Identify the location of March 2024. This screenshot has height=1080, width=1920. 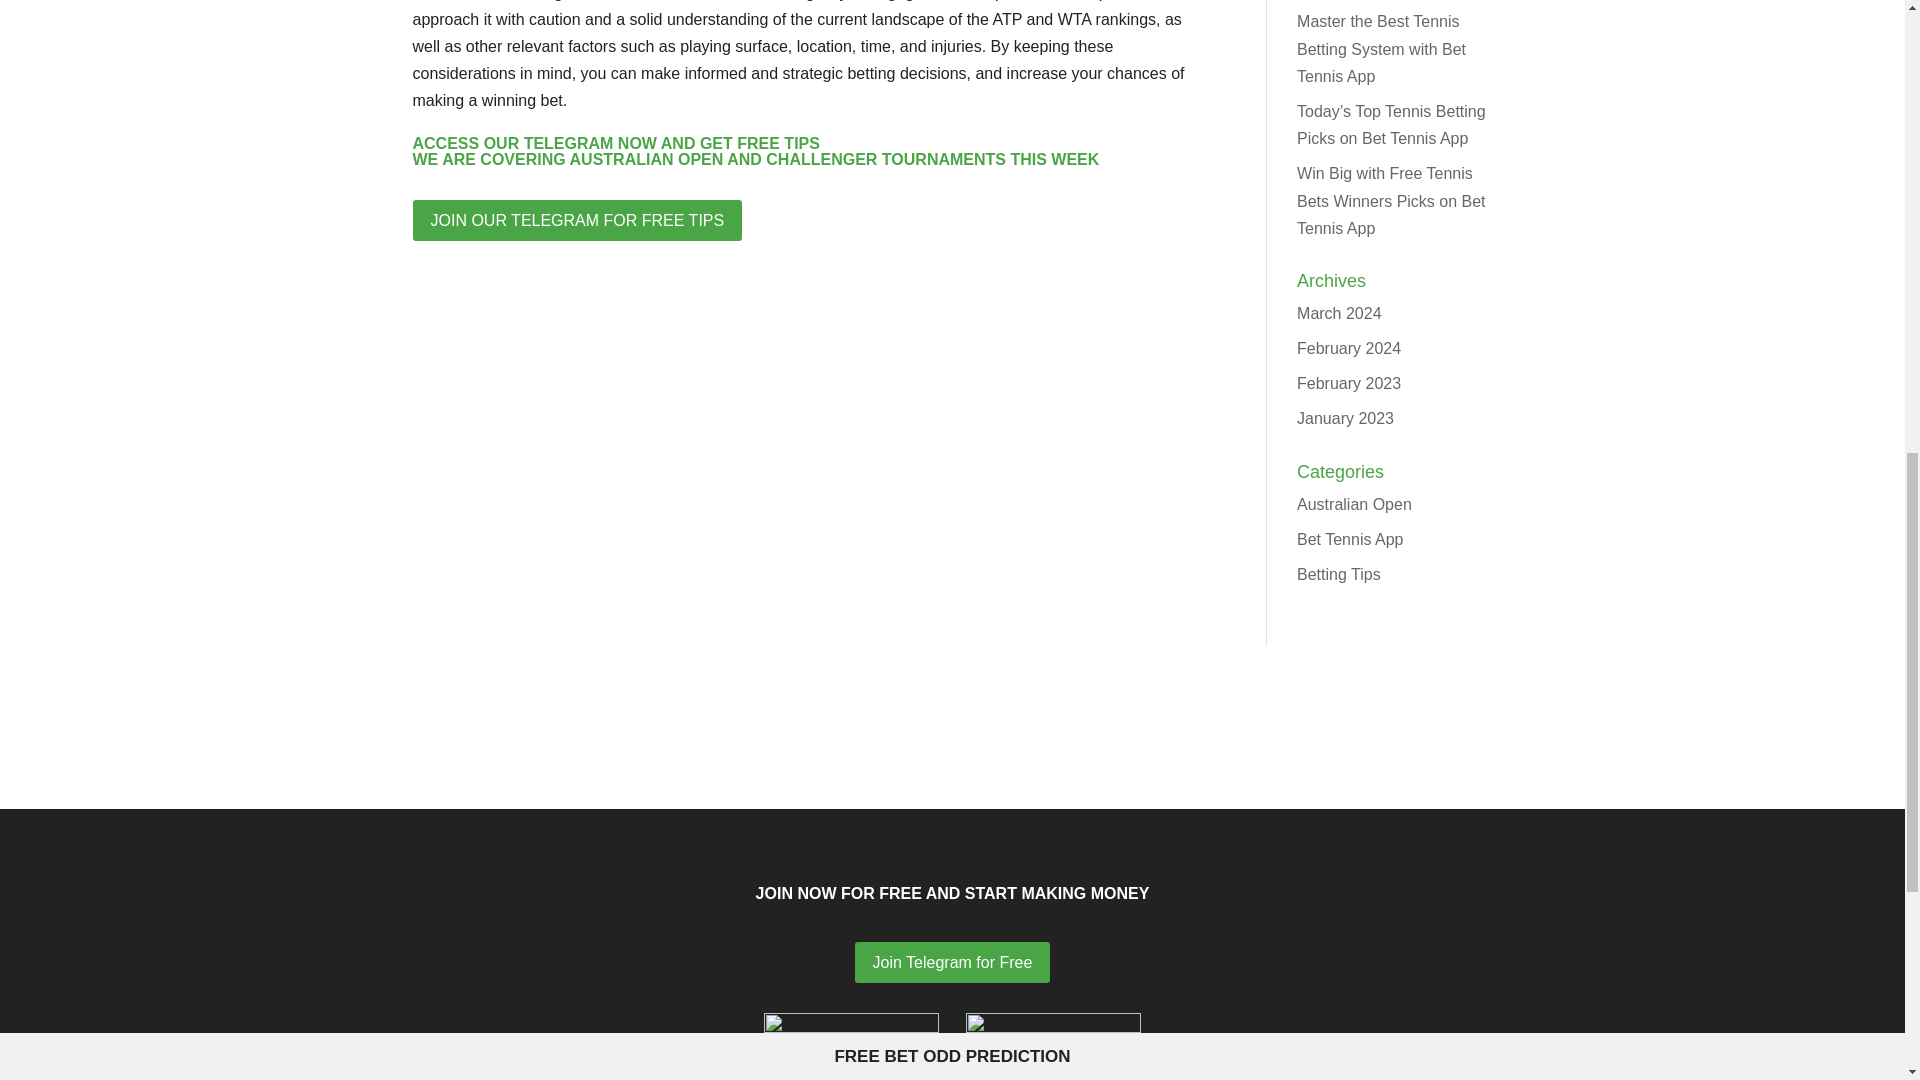
(1340, 312).